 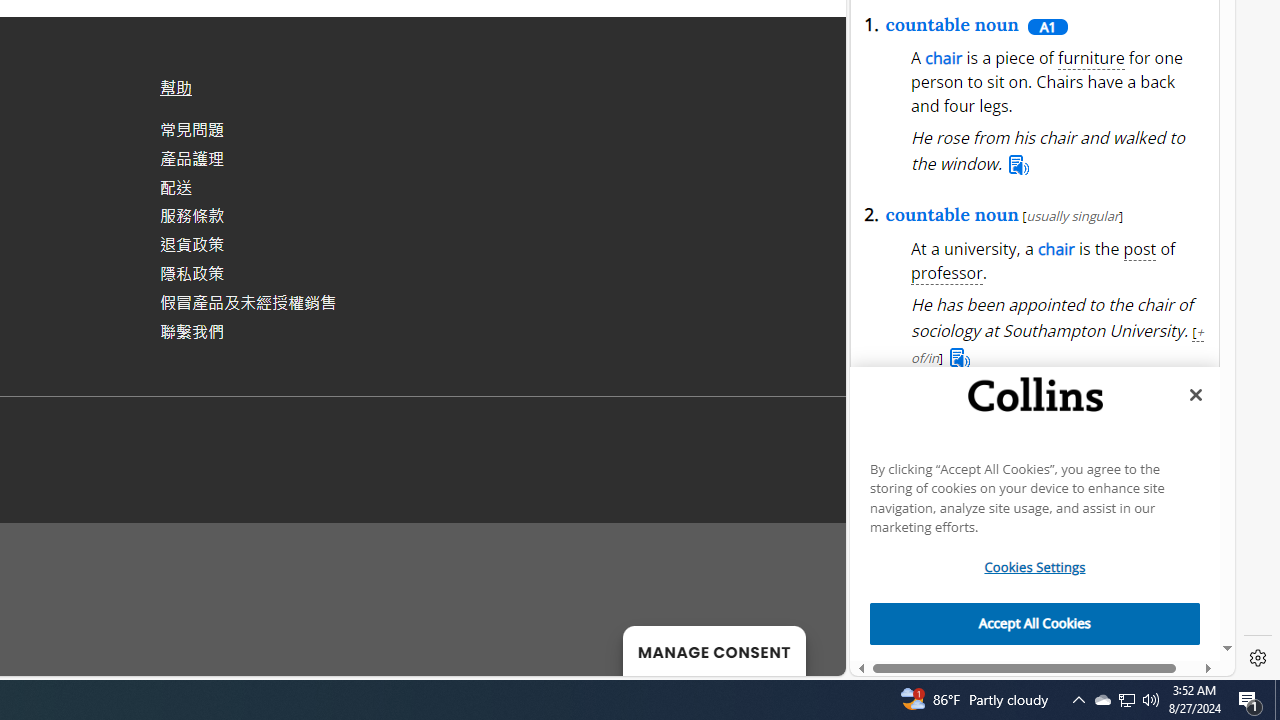 I want to click on MANAGE CONSENT, so click(x=714, y=650).